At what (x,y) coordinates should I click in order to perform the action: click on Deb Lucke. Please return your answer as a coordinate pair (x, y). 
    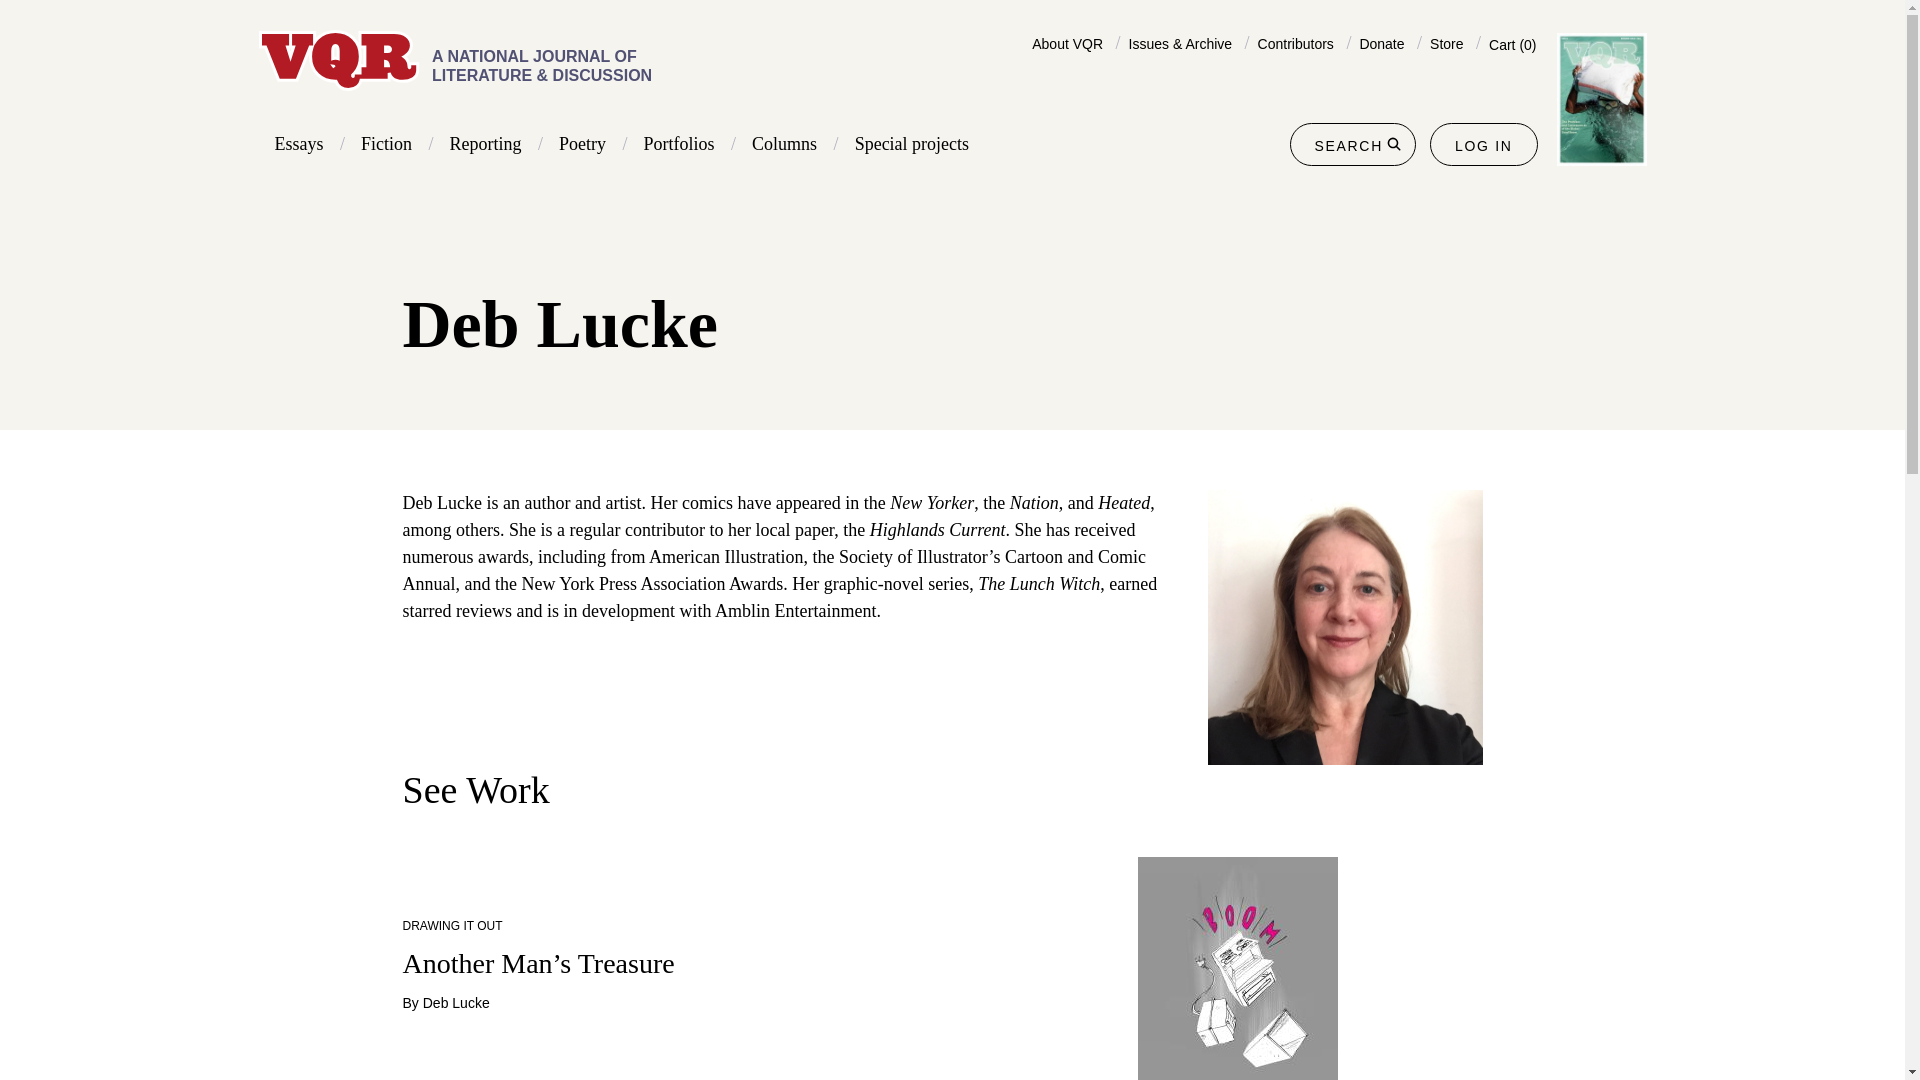
    Looking at the image, I should click on (456, 1002).